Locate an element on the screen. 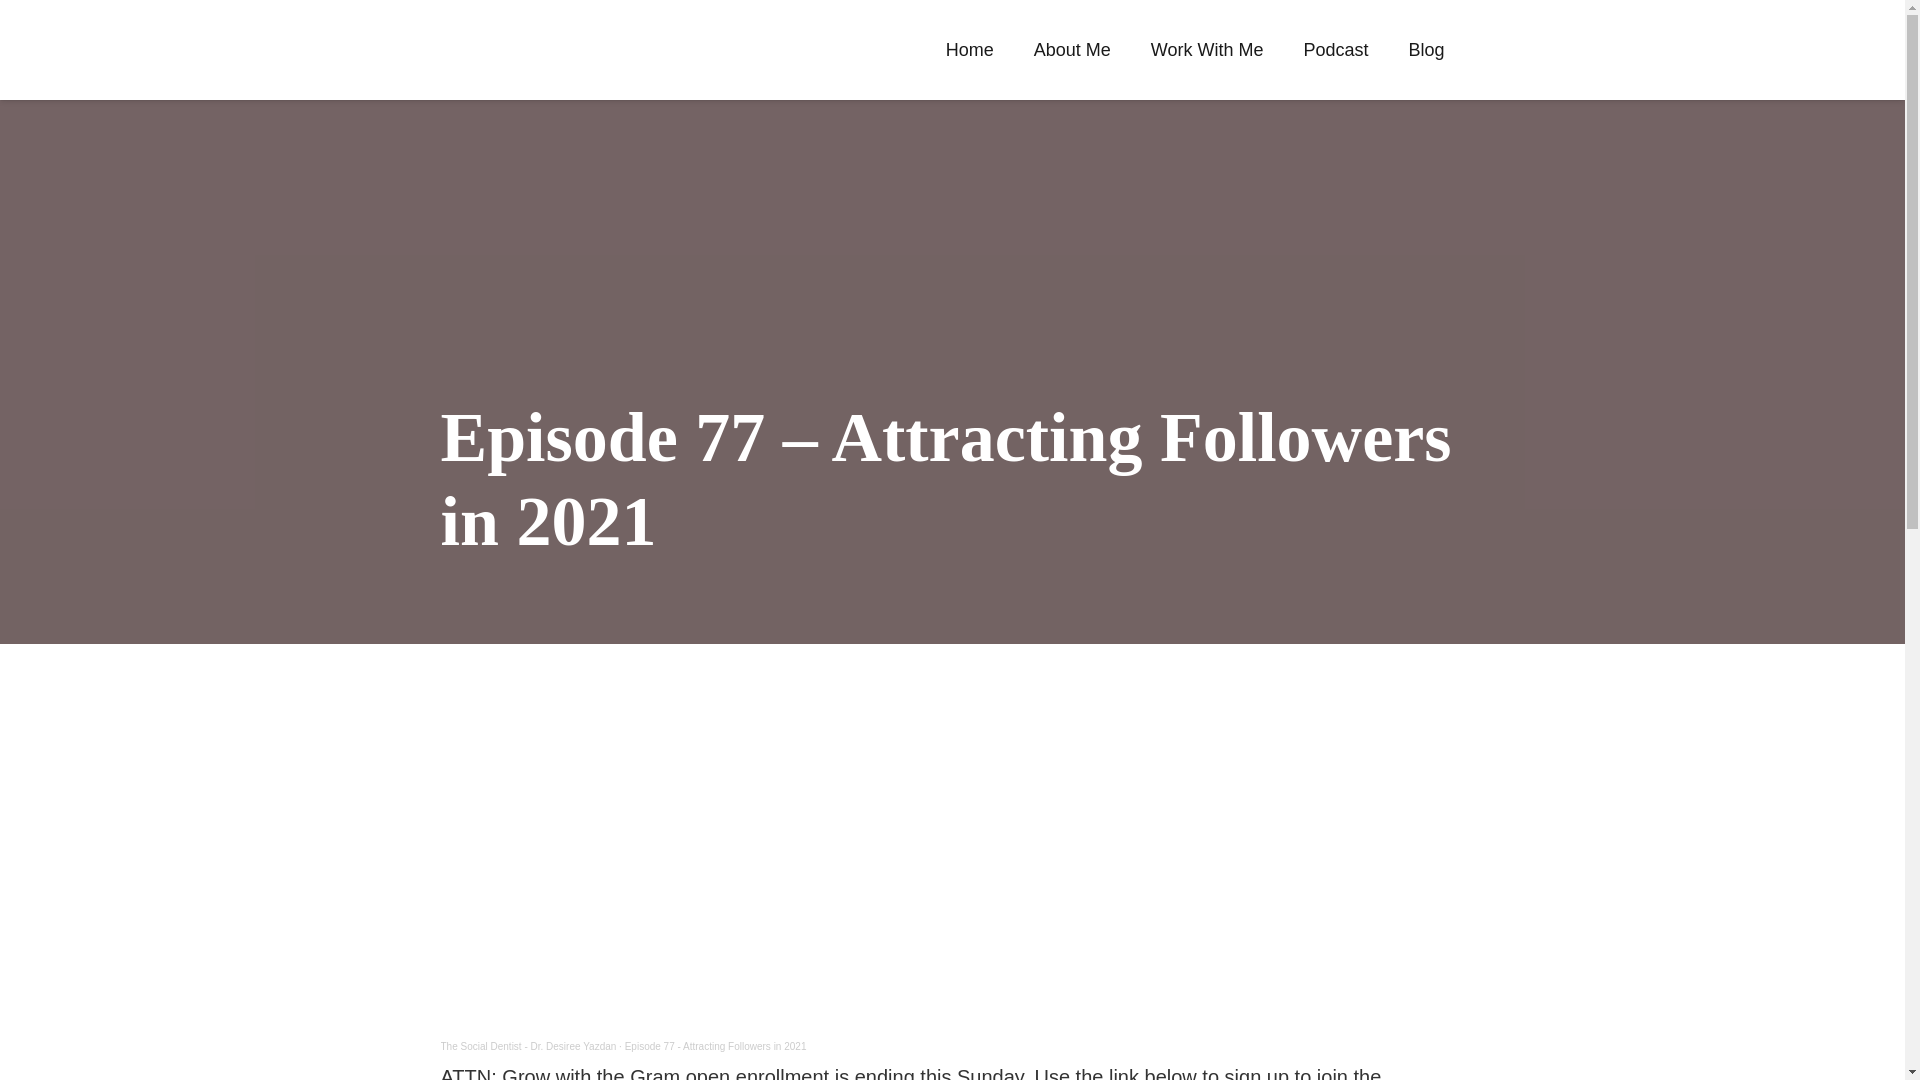 The height and width of the screenshot is (1080, 1920). Work With Me is located at coordinates (1207, 49).